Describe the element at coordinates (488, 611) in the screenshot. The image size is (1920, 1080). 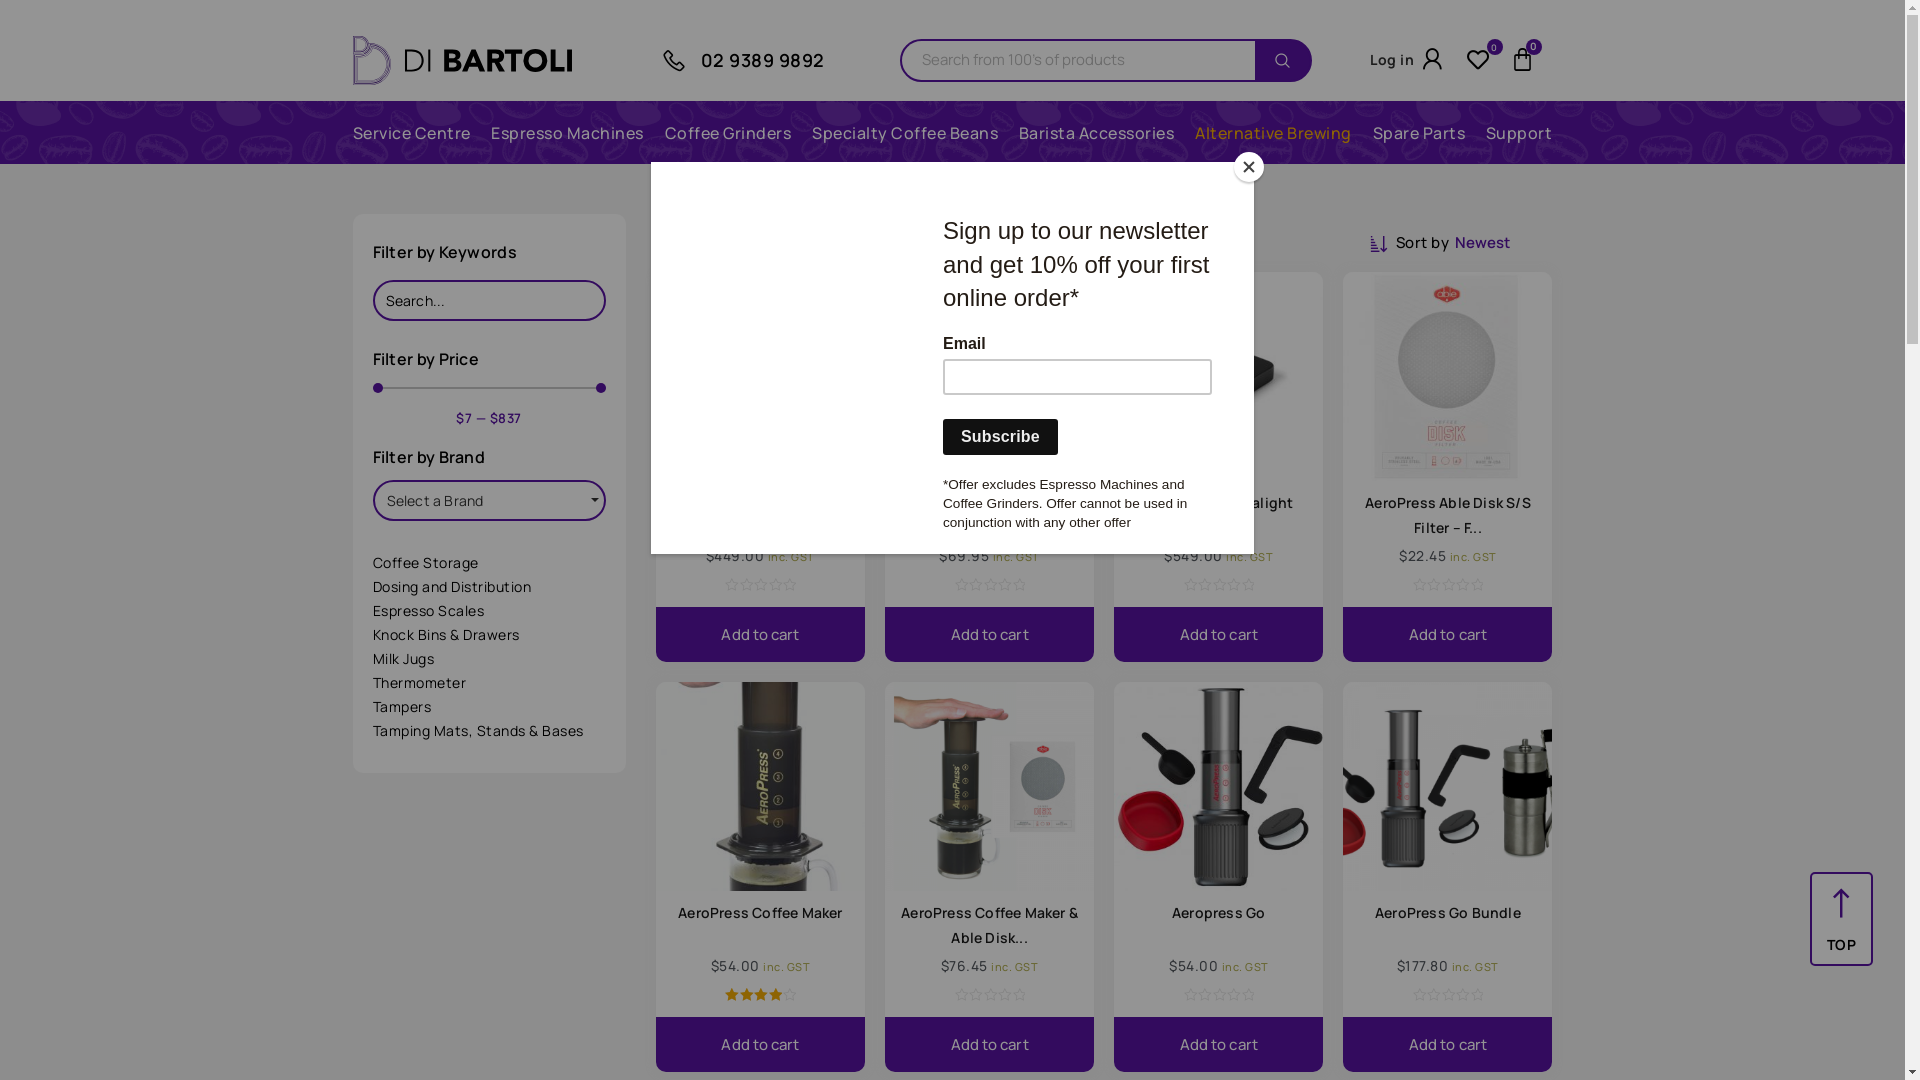
I see `Espresso Scales` at that location.